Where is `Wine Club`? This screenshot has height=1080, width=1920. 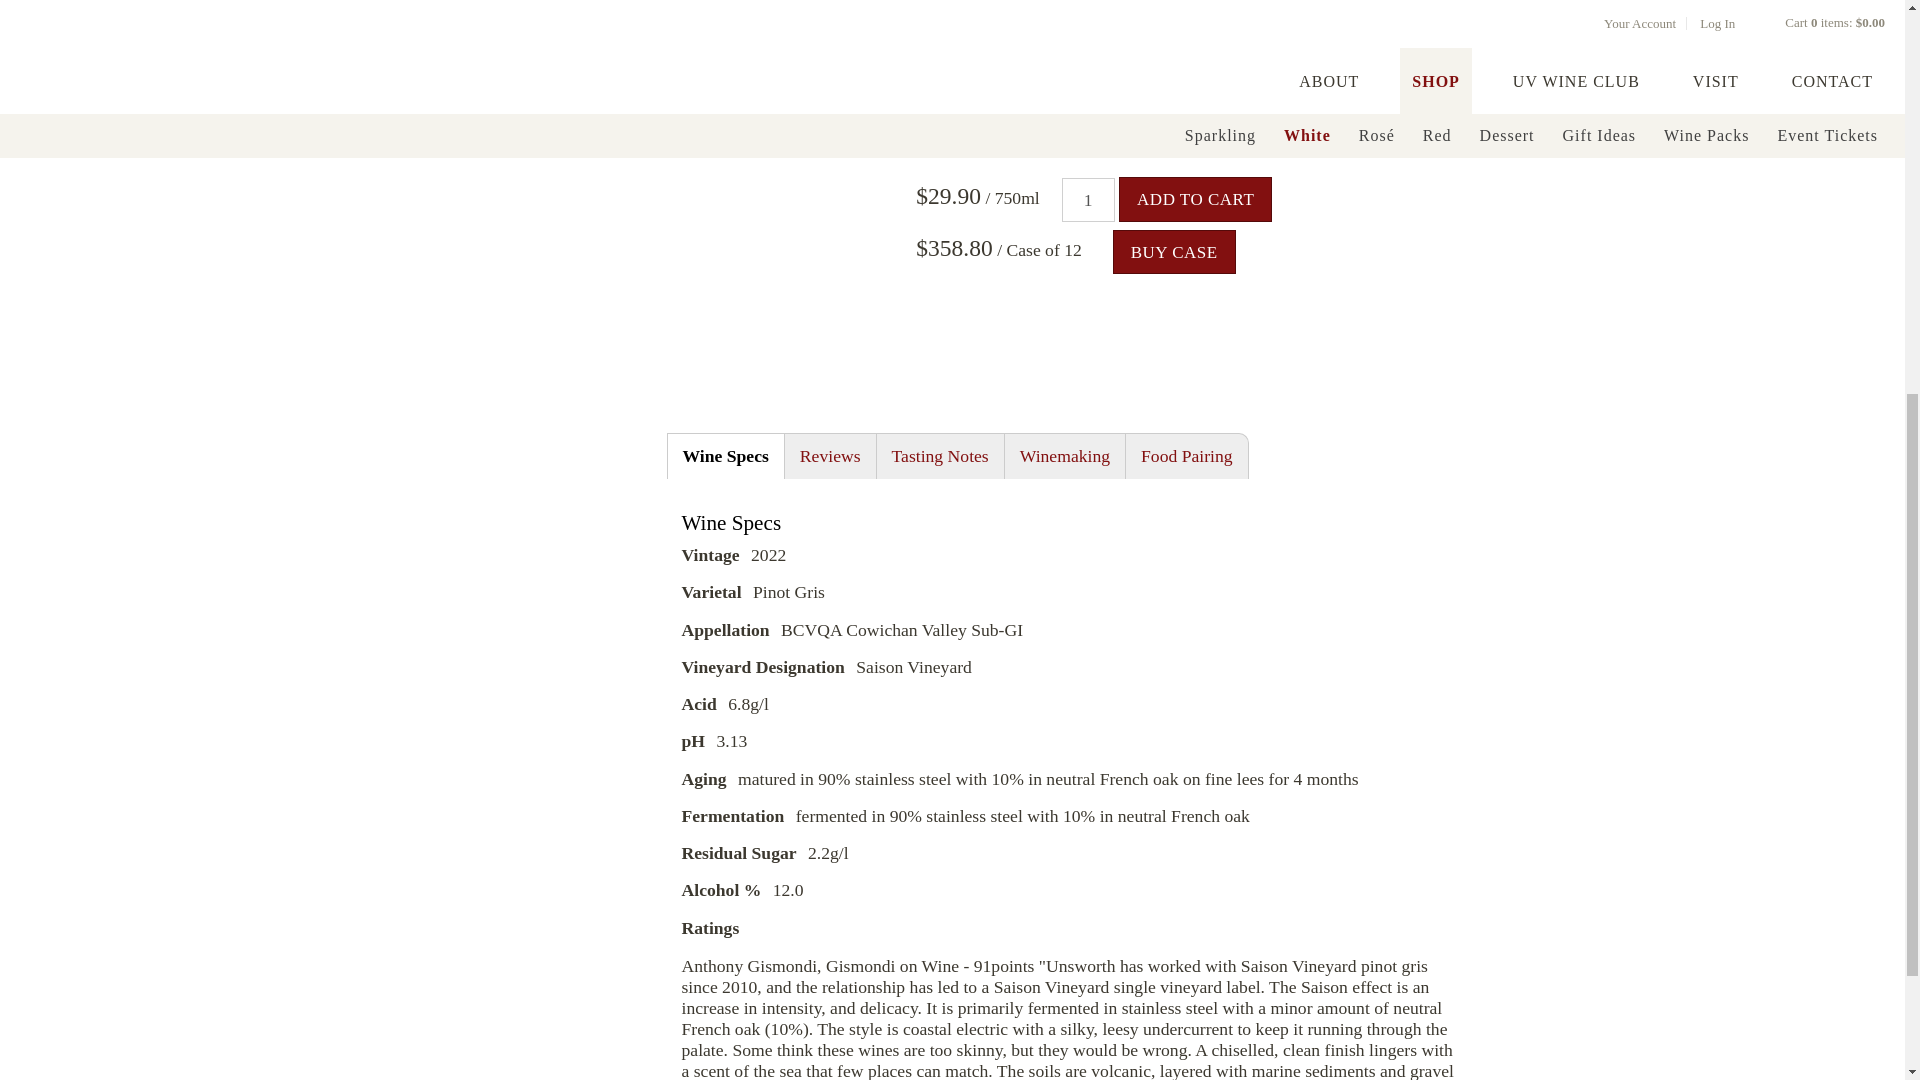 Wine Club is located at coordinates (990, 110).